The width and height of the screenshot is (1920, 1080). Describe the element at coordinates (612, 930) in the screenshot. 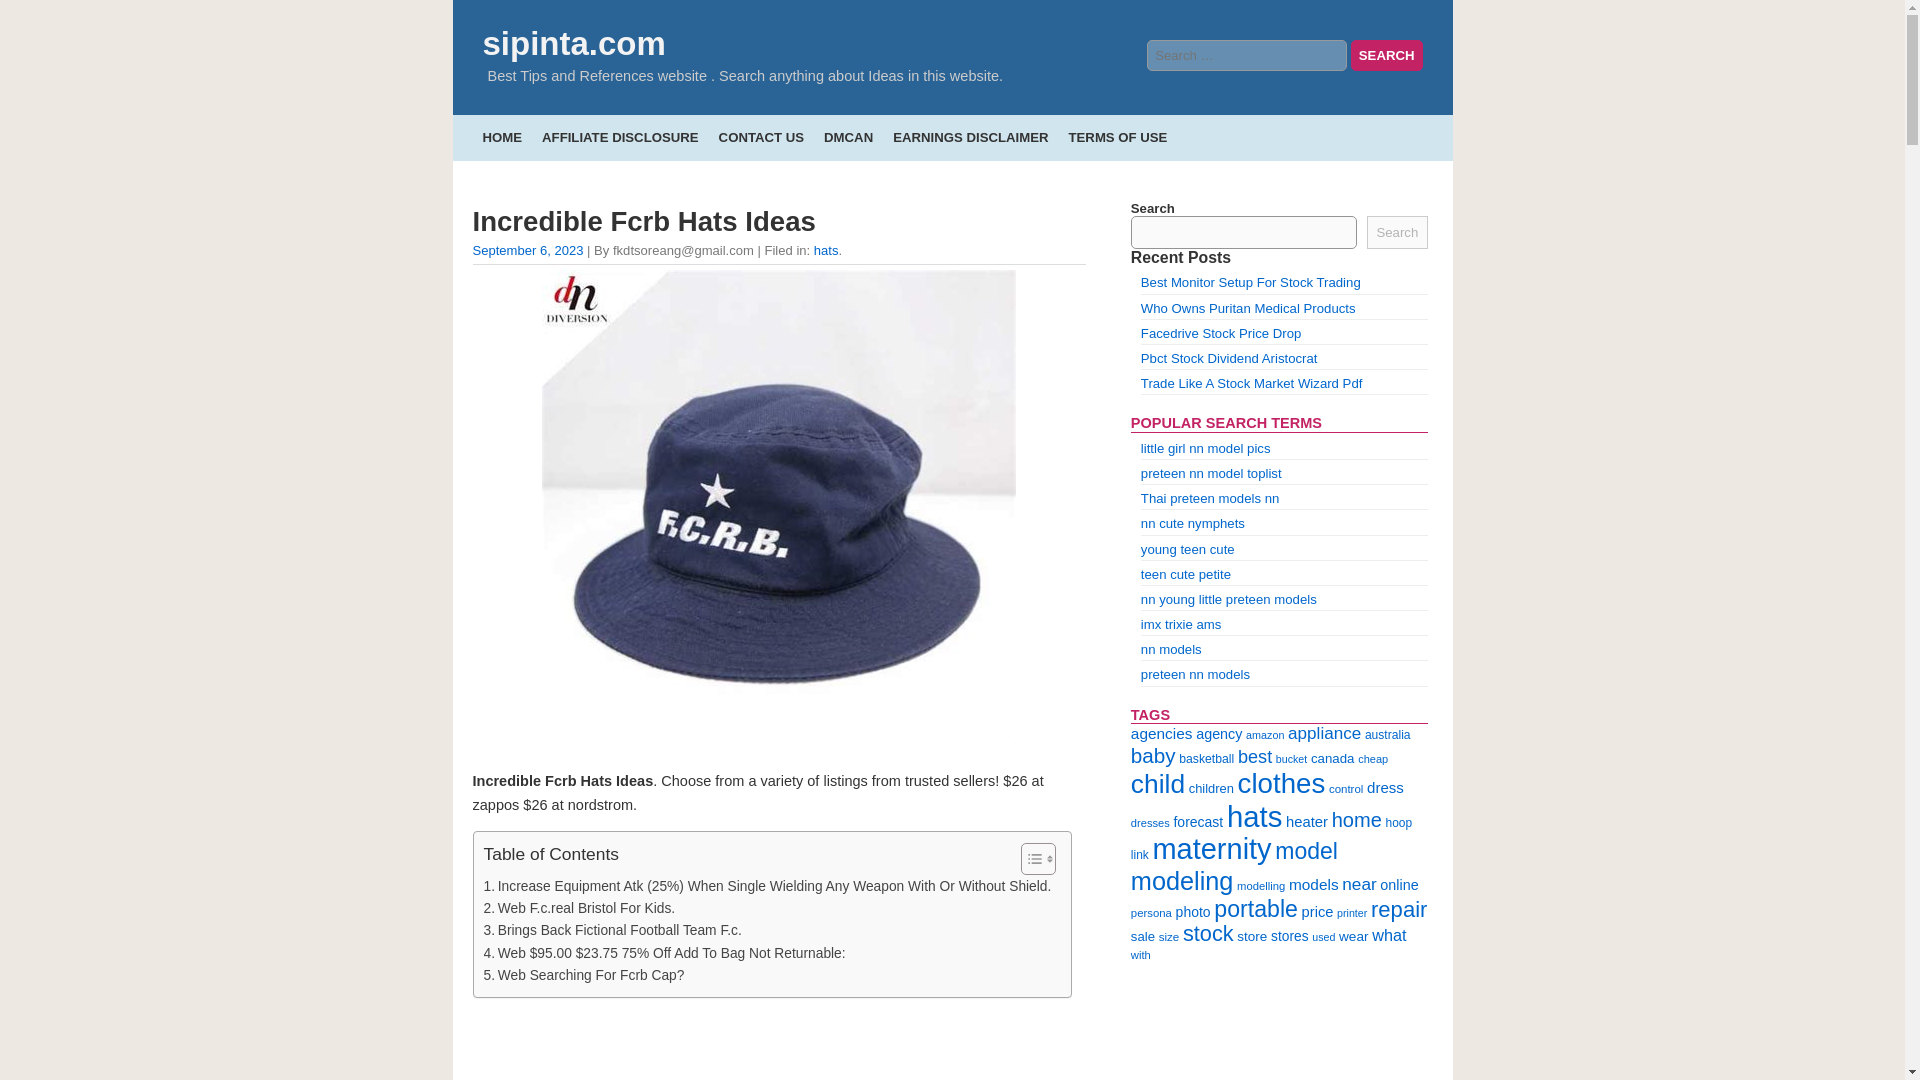

I see `Brings Back Fictional Football Team F.c.` at that location.